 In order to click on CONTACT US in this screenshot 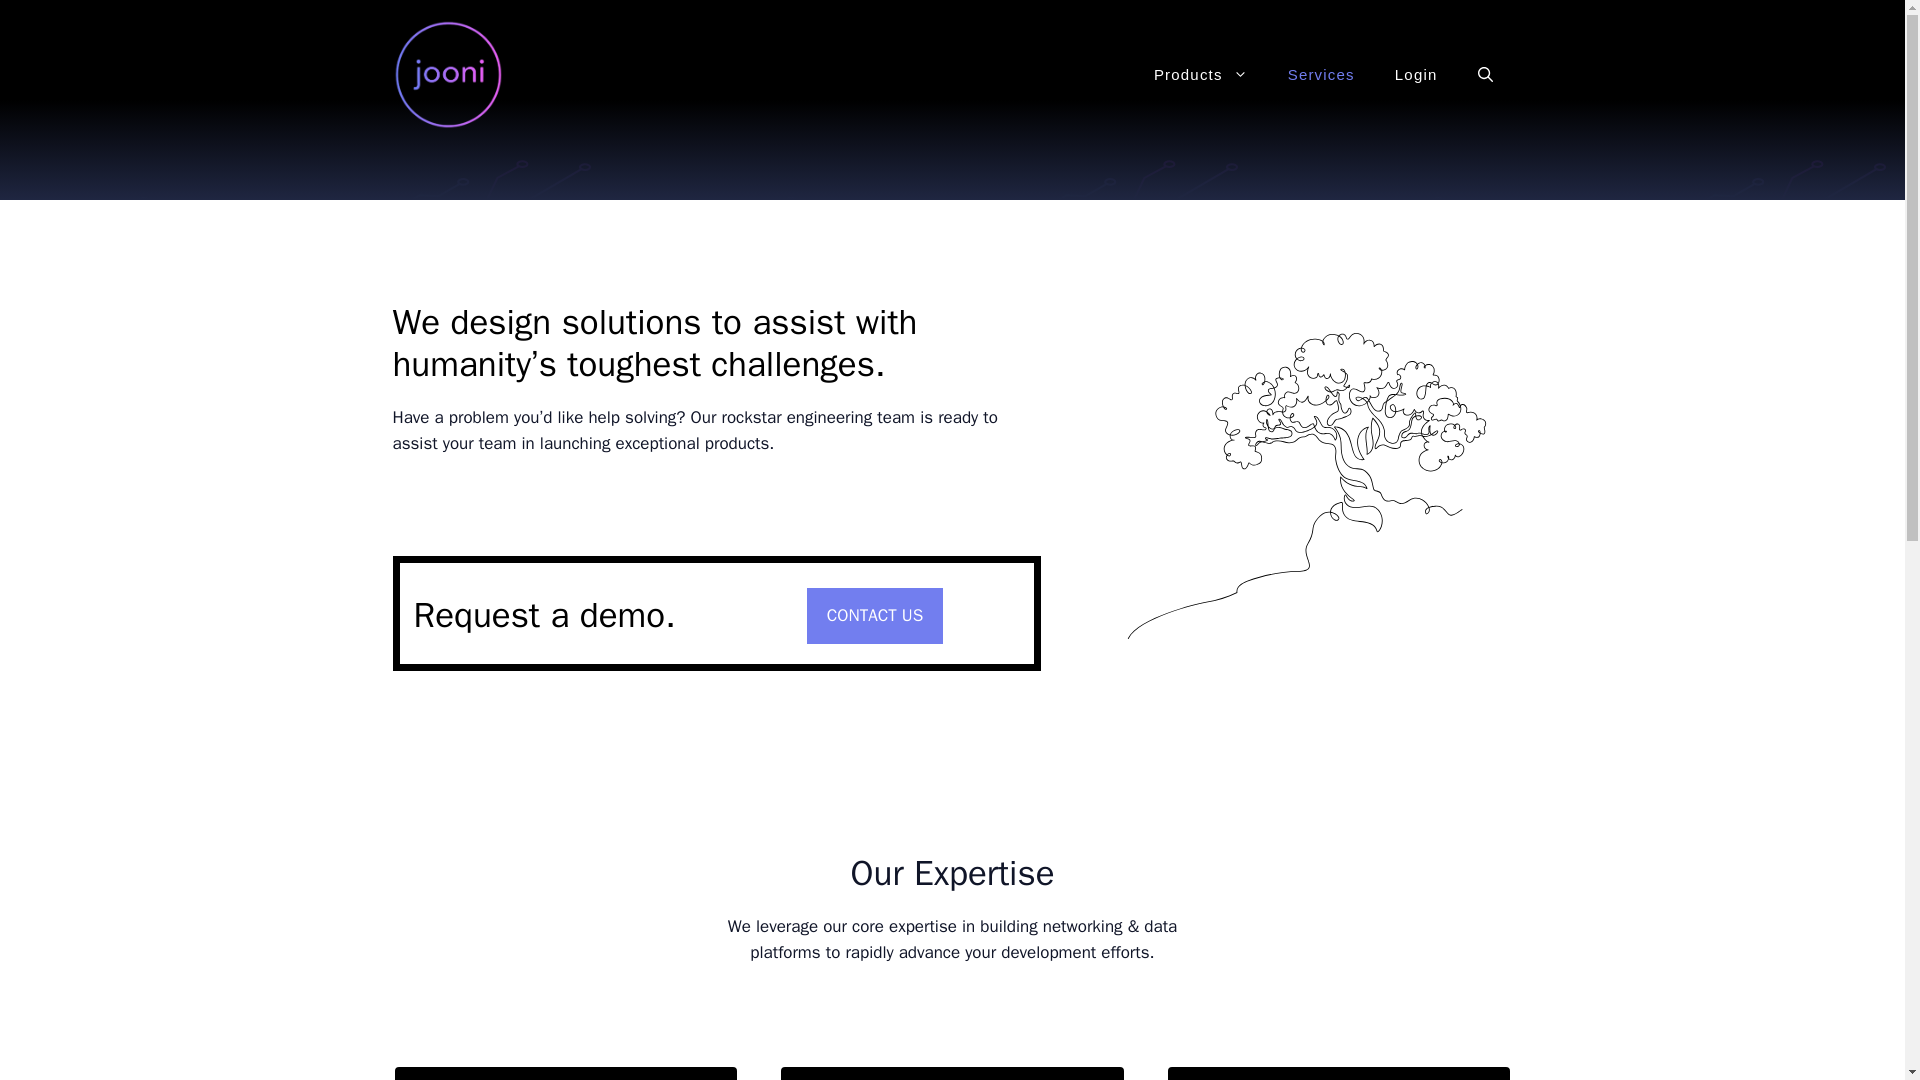, I will do `click(874, 615)`.